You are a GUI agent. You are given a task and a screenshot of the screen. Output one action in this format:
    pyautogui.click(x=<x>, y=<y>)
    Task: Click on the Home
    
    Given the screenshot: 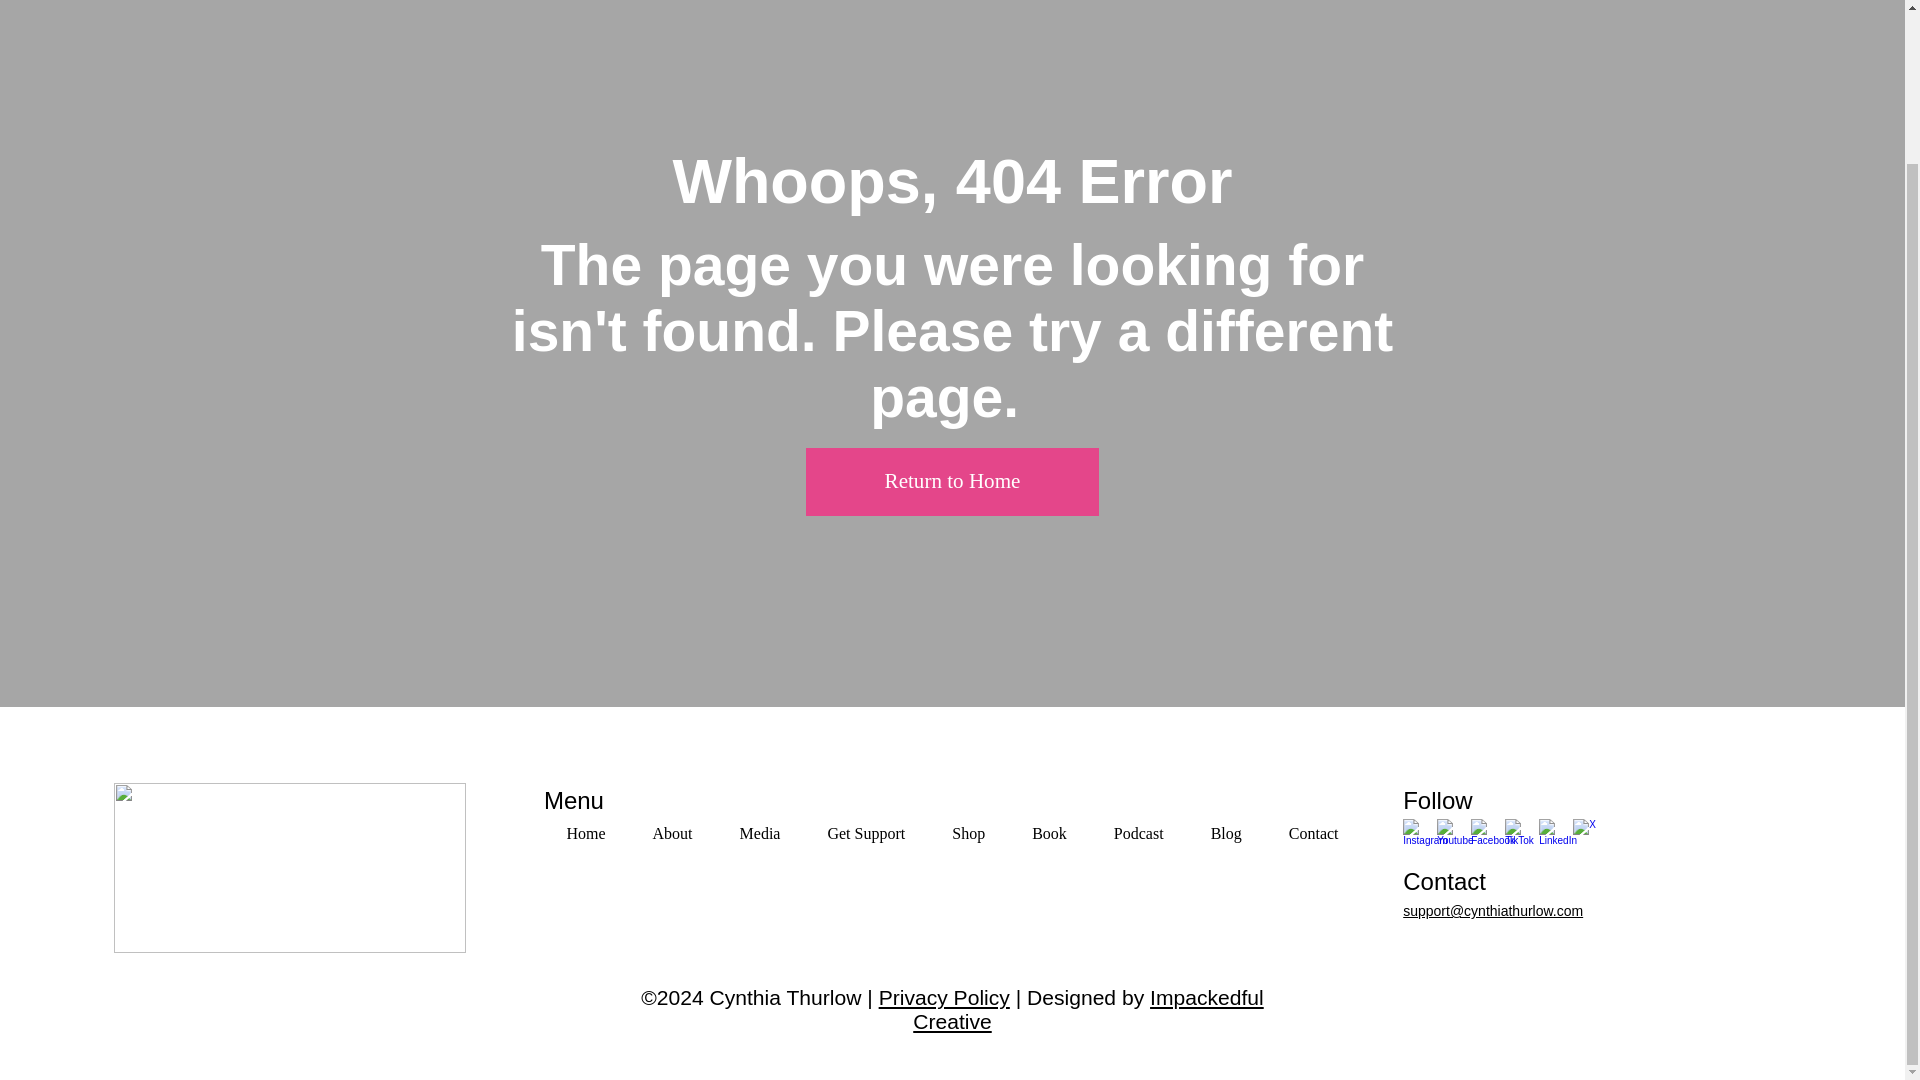 What is the action you would take?
    pyautogui.click(x=944, y=997)
    